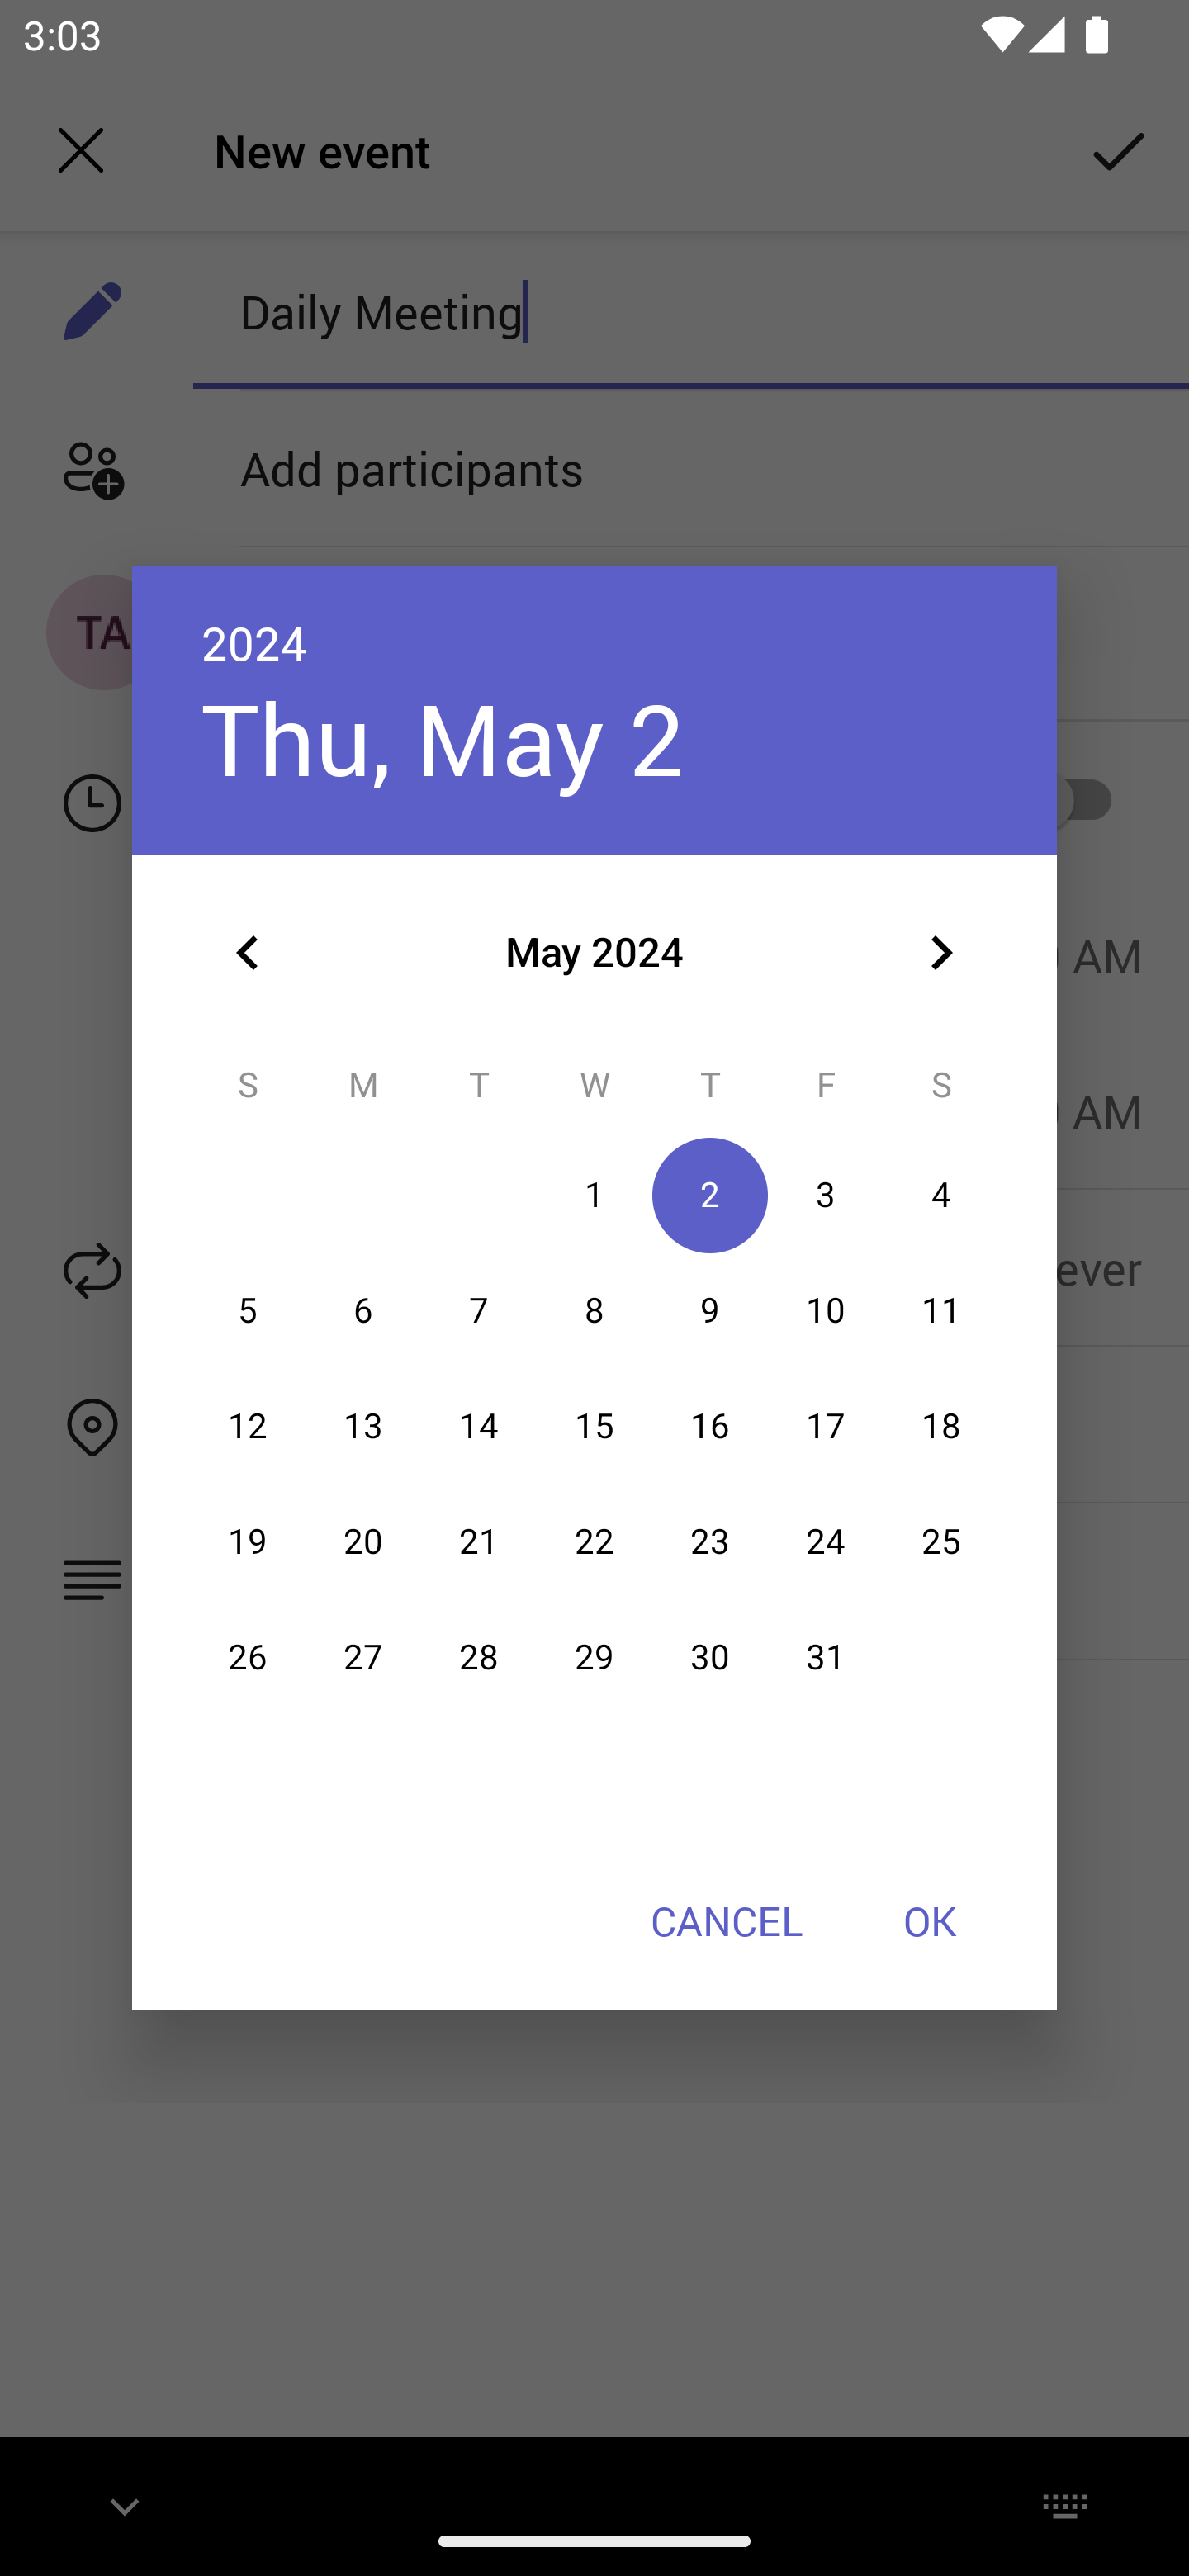  What do you see at coordinates (710, 1196) in the screenshot?
I see `2 02 May 2024` at bounding box center [710, 1196].